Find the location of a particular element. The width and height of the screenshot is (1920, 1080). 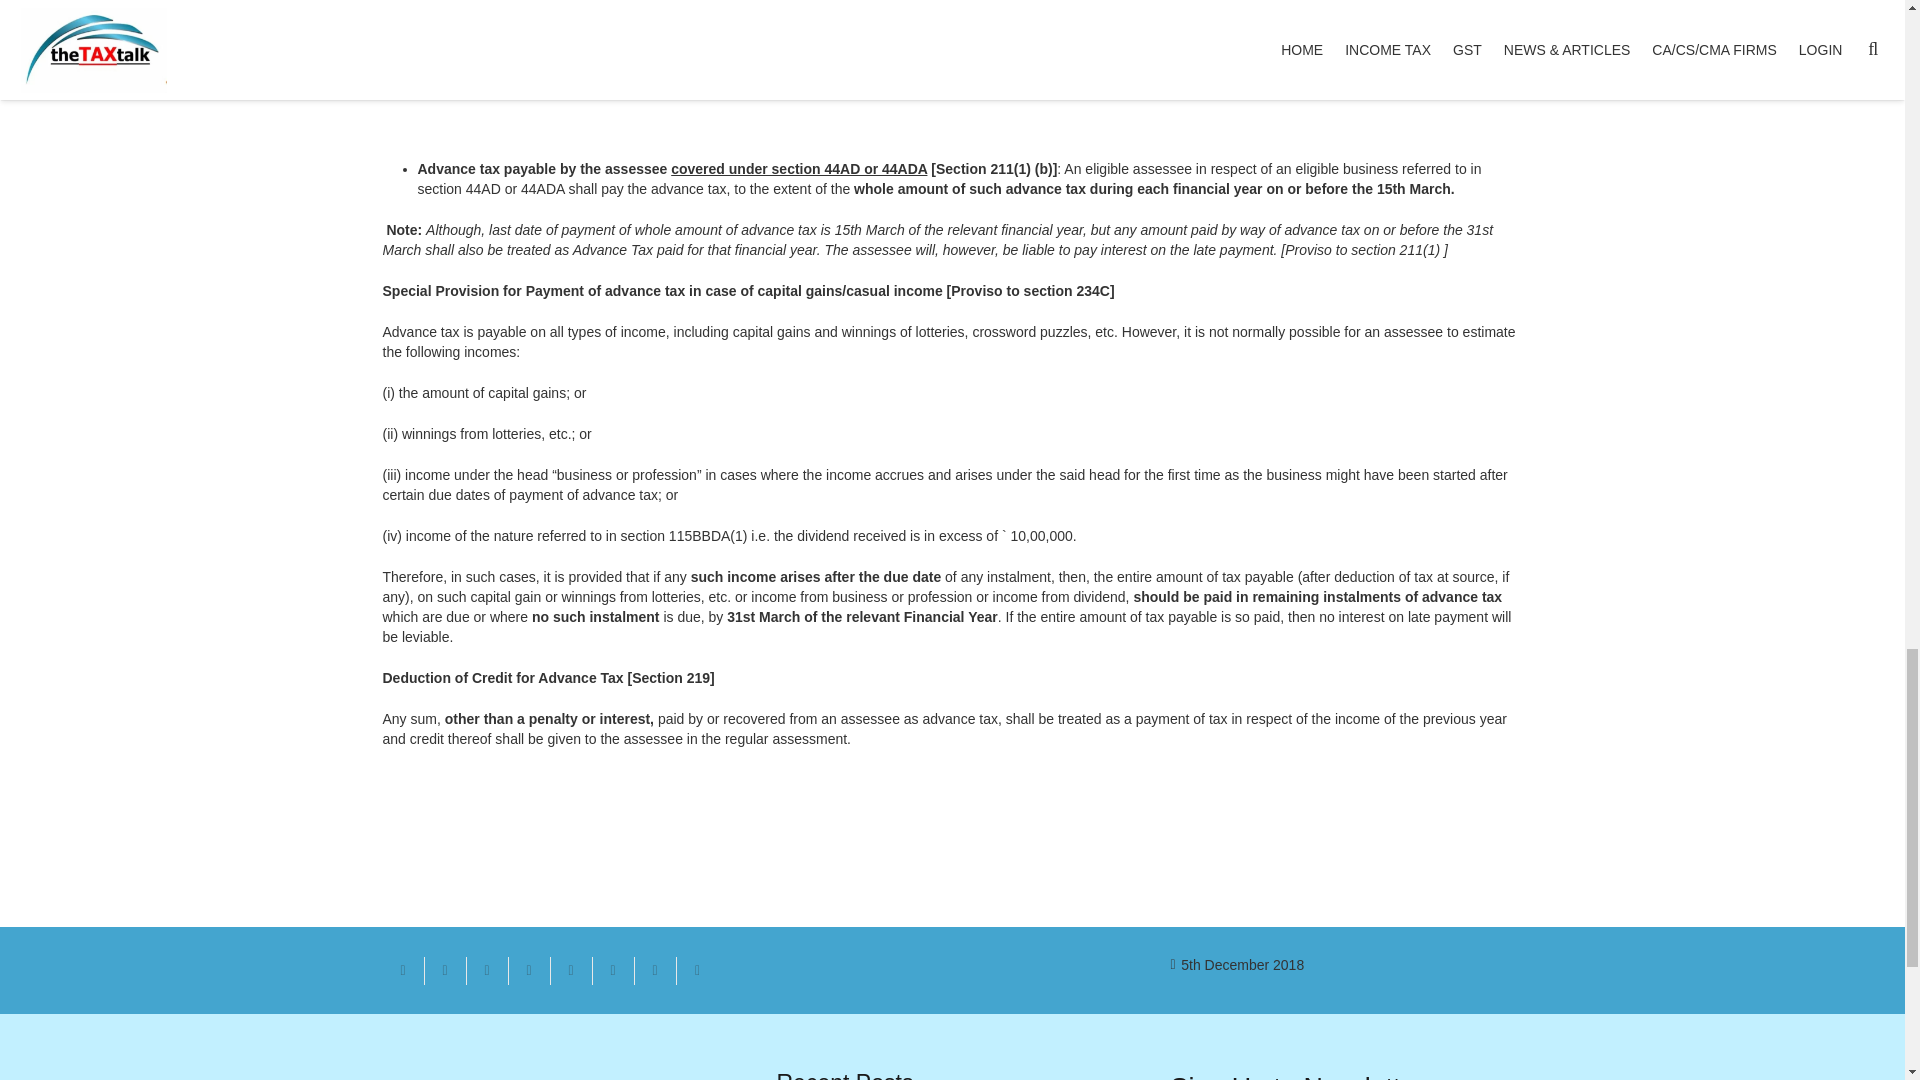

Share this is located at coordinates (445, 970).